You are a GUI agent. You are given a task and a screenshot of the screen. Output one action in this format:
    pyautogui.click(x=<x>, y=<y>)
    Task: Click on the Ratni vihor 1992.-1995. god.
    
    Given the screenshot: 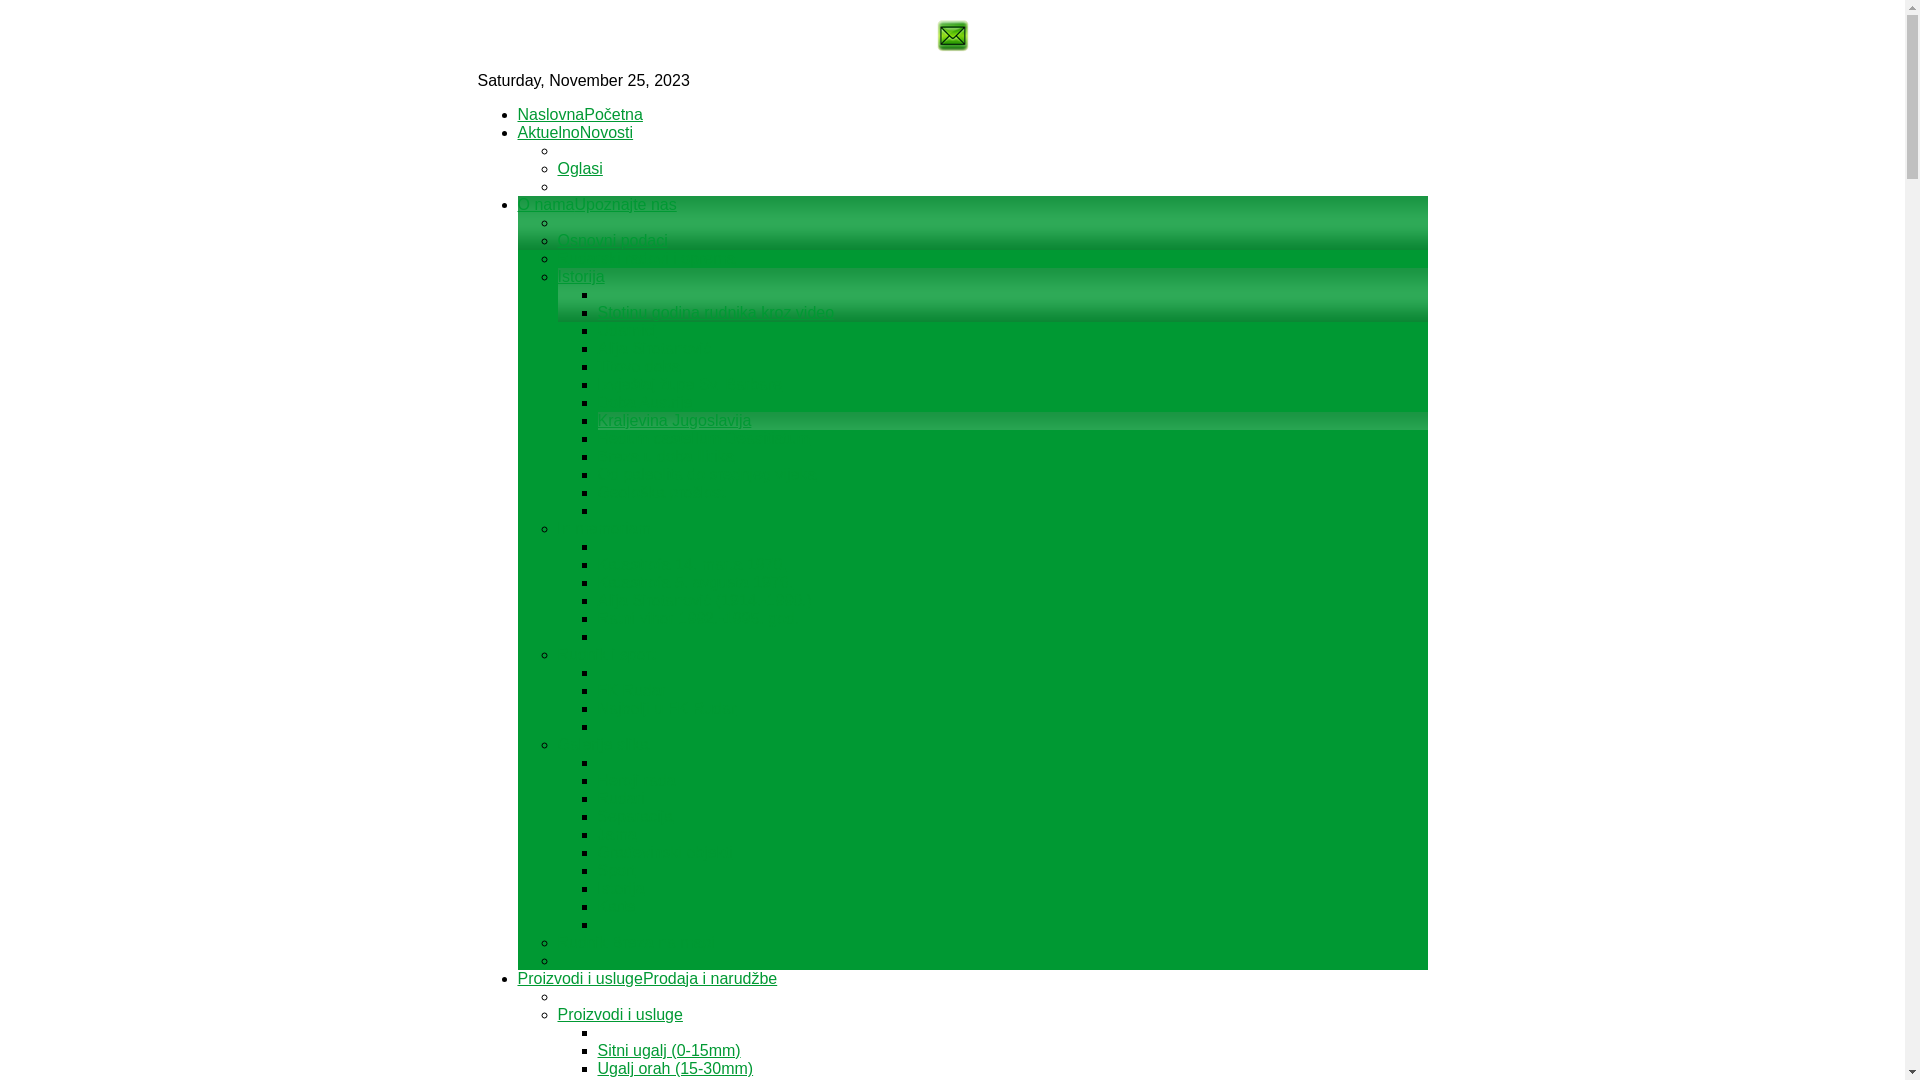 What is the action you would take?
    pyautogui.click(x=699, y=618)
    